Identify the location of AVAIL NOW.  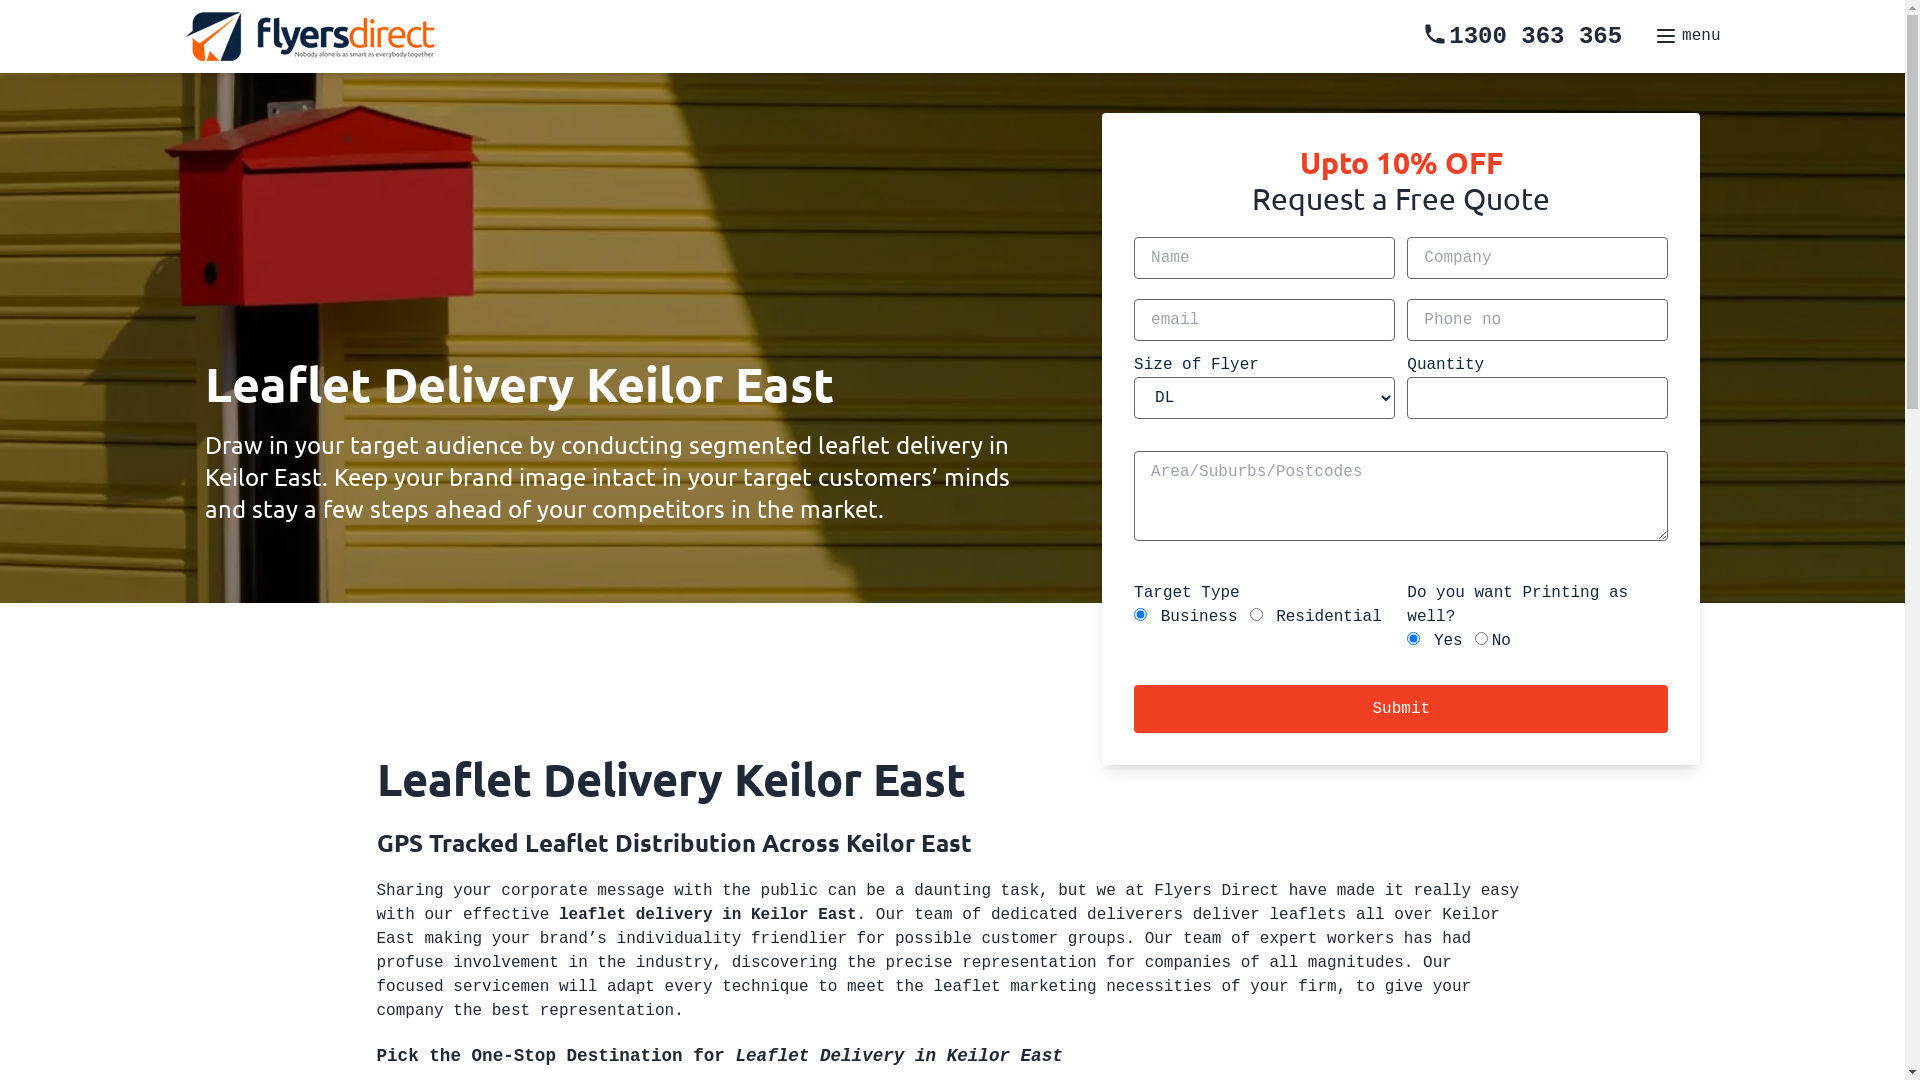
(1039, 564).